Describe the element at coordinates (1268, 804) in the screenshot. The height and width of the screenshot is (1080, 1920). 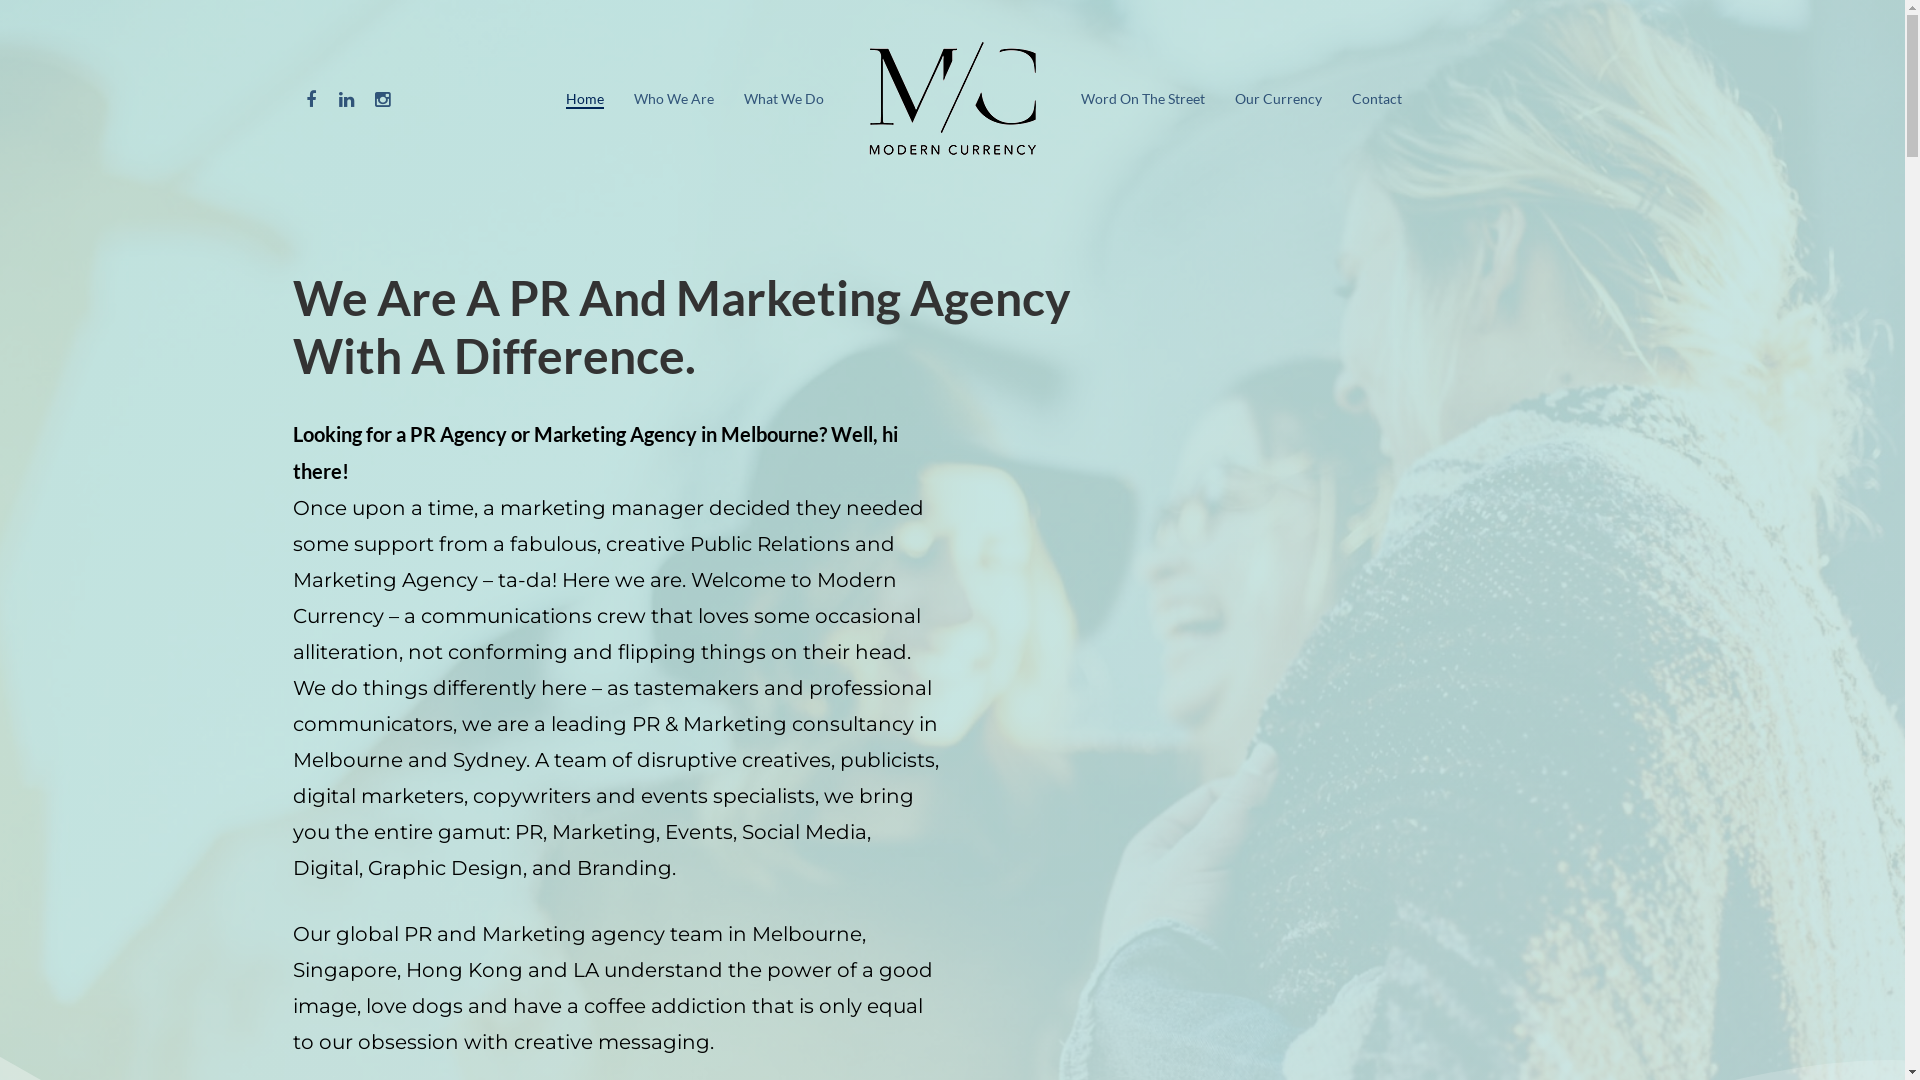
I see `Contact` at that location.